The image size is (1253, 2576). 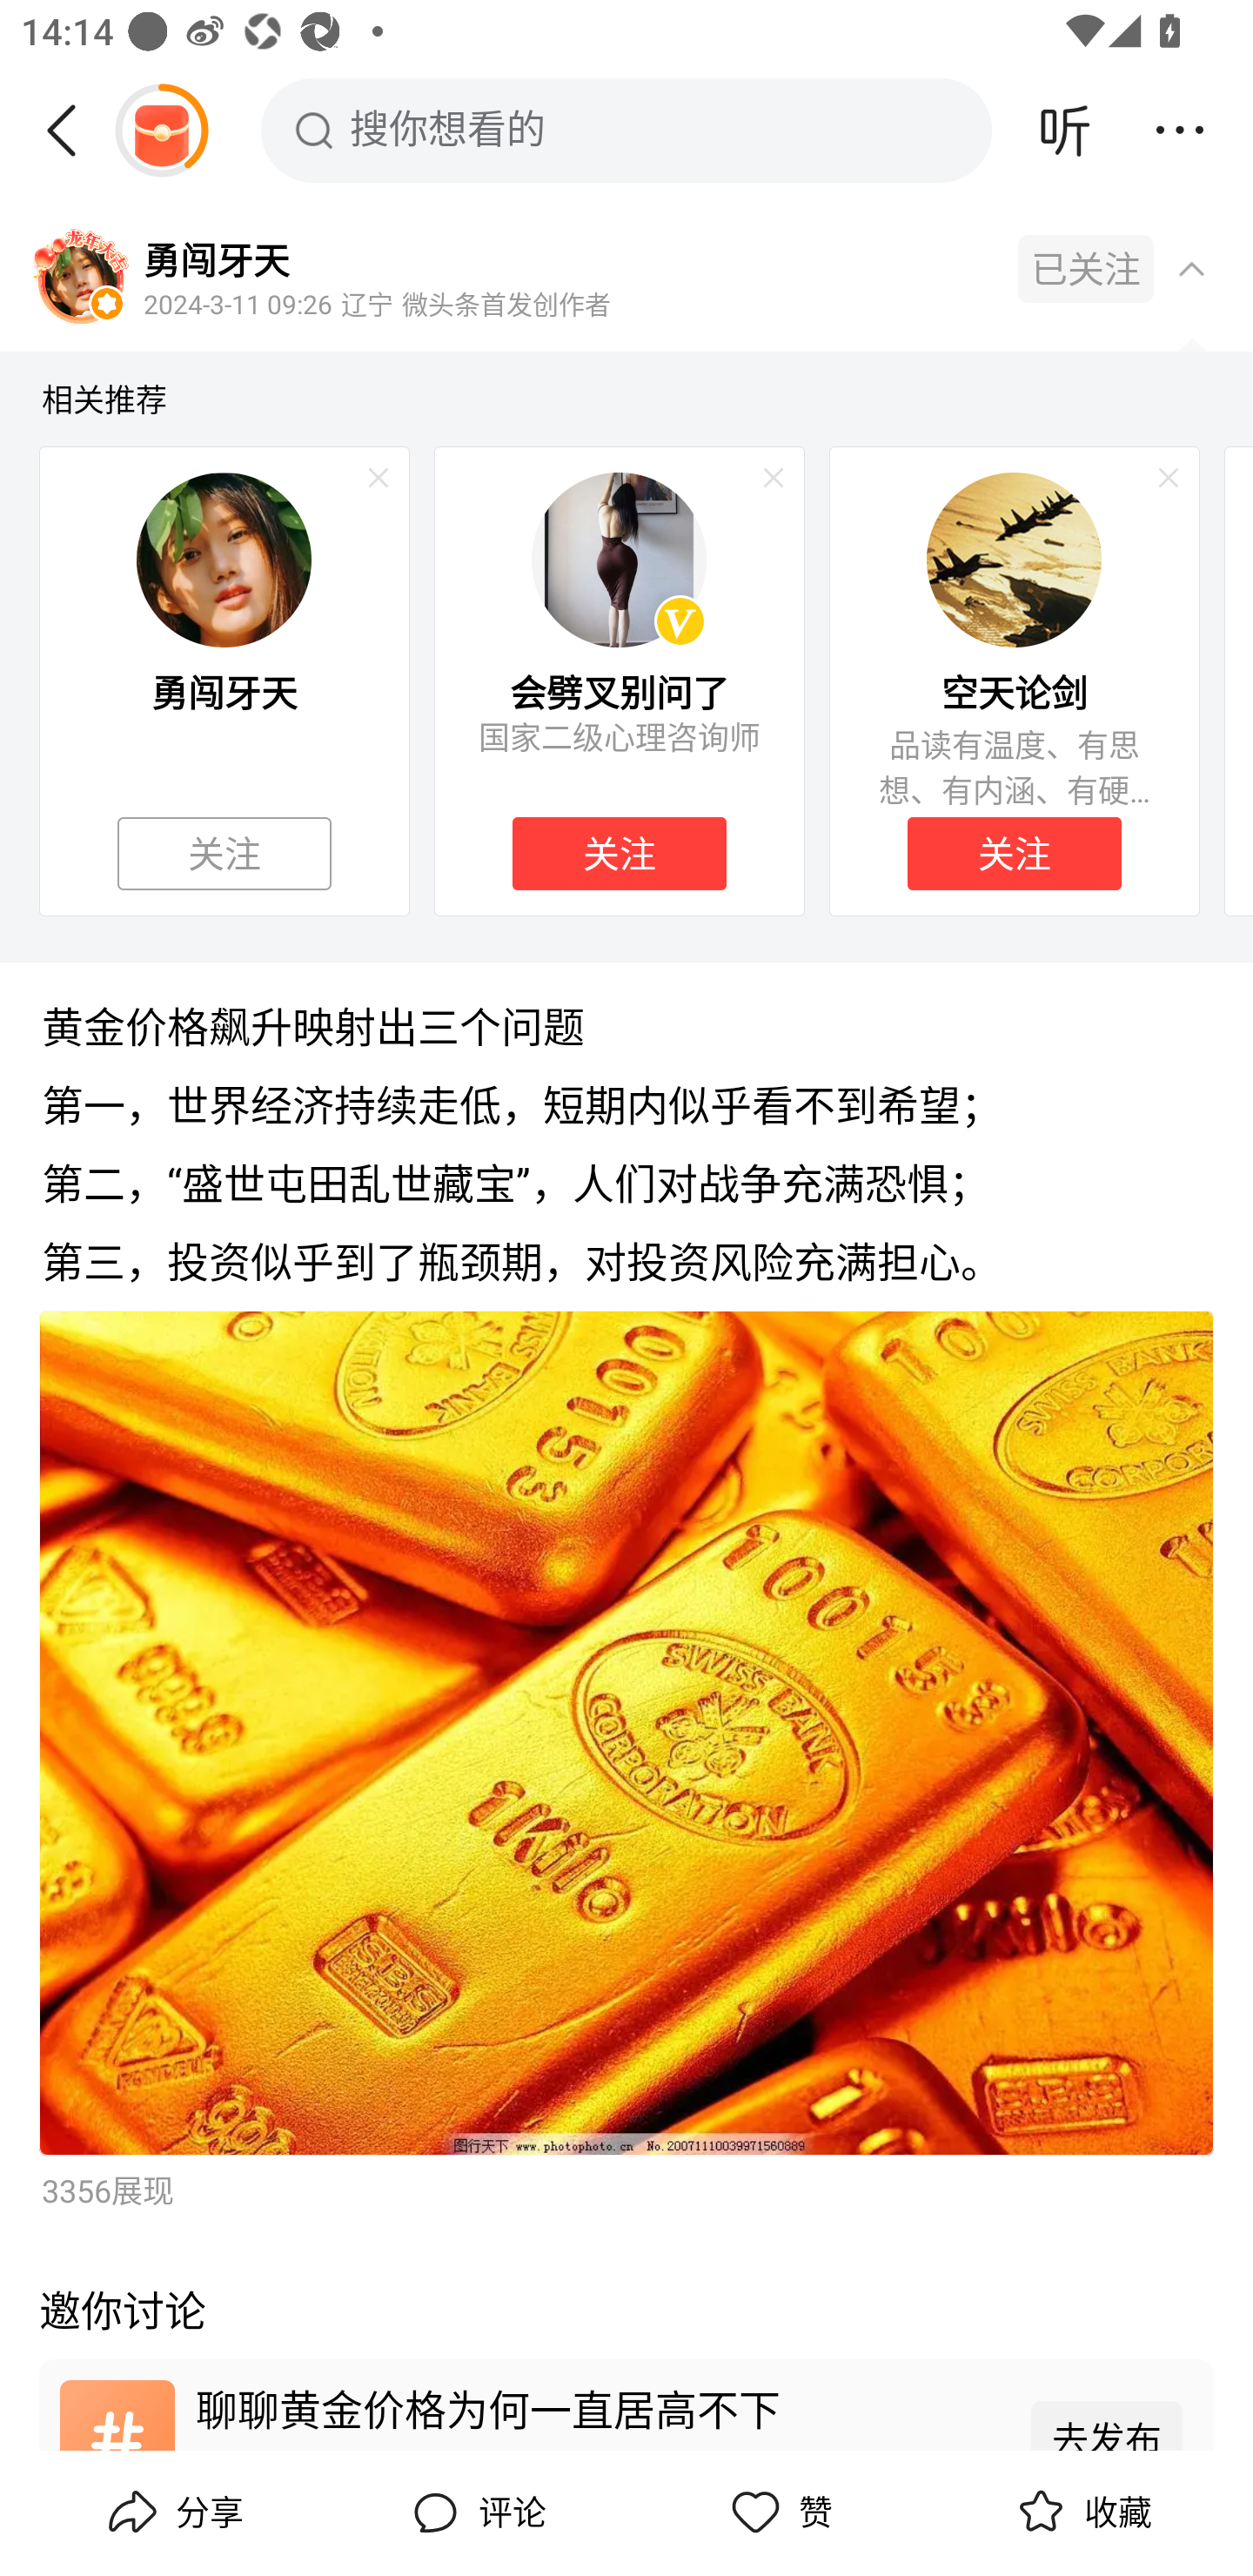 What do you see at coordinates (224, 559) in the screenshot?
I see `勇闯牙天头像` at bounding box center [224, 559].